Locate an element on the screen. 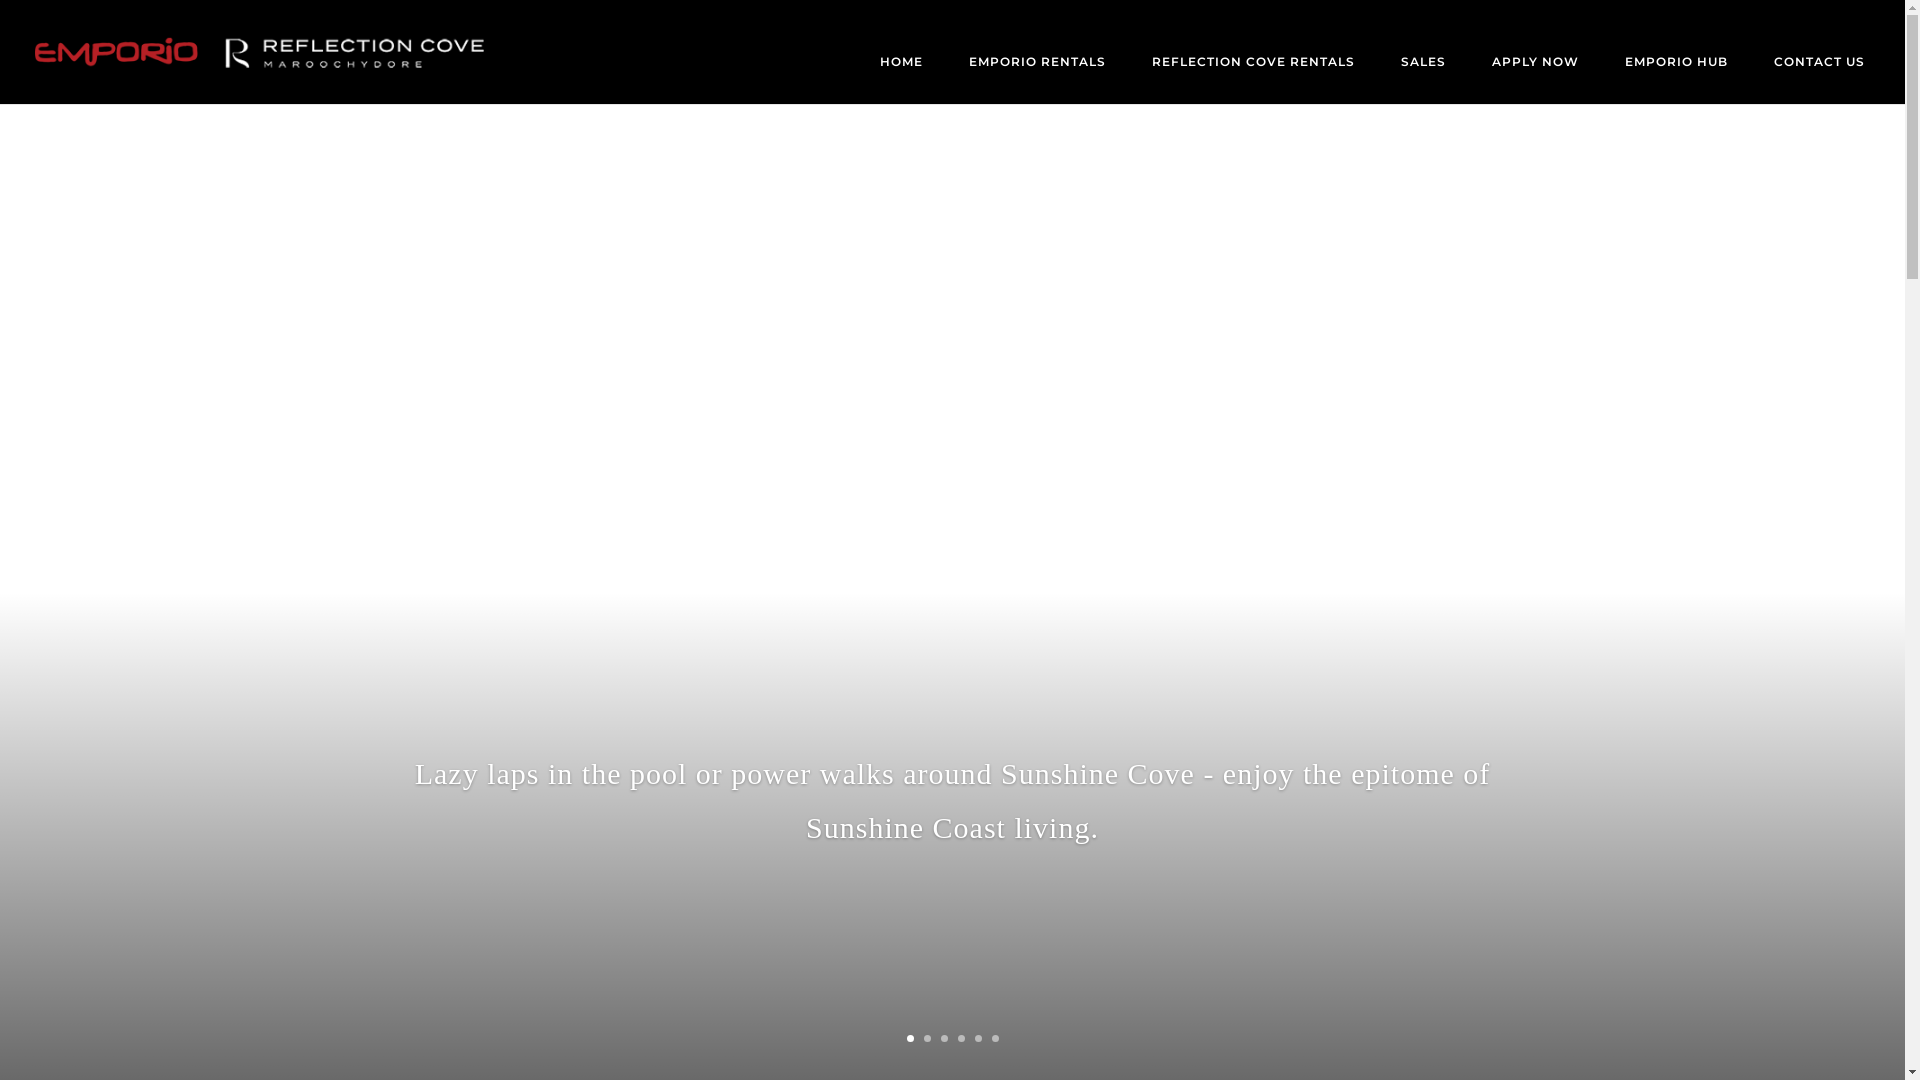  4 is located at coordinates (961, 1038).